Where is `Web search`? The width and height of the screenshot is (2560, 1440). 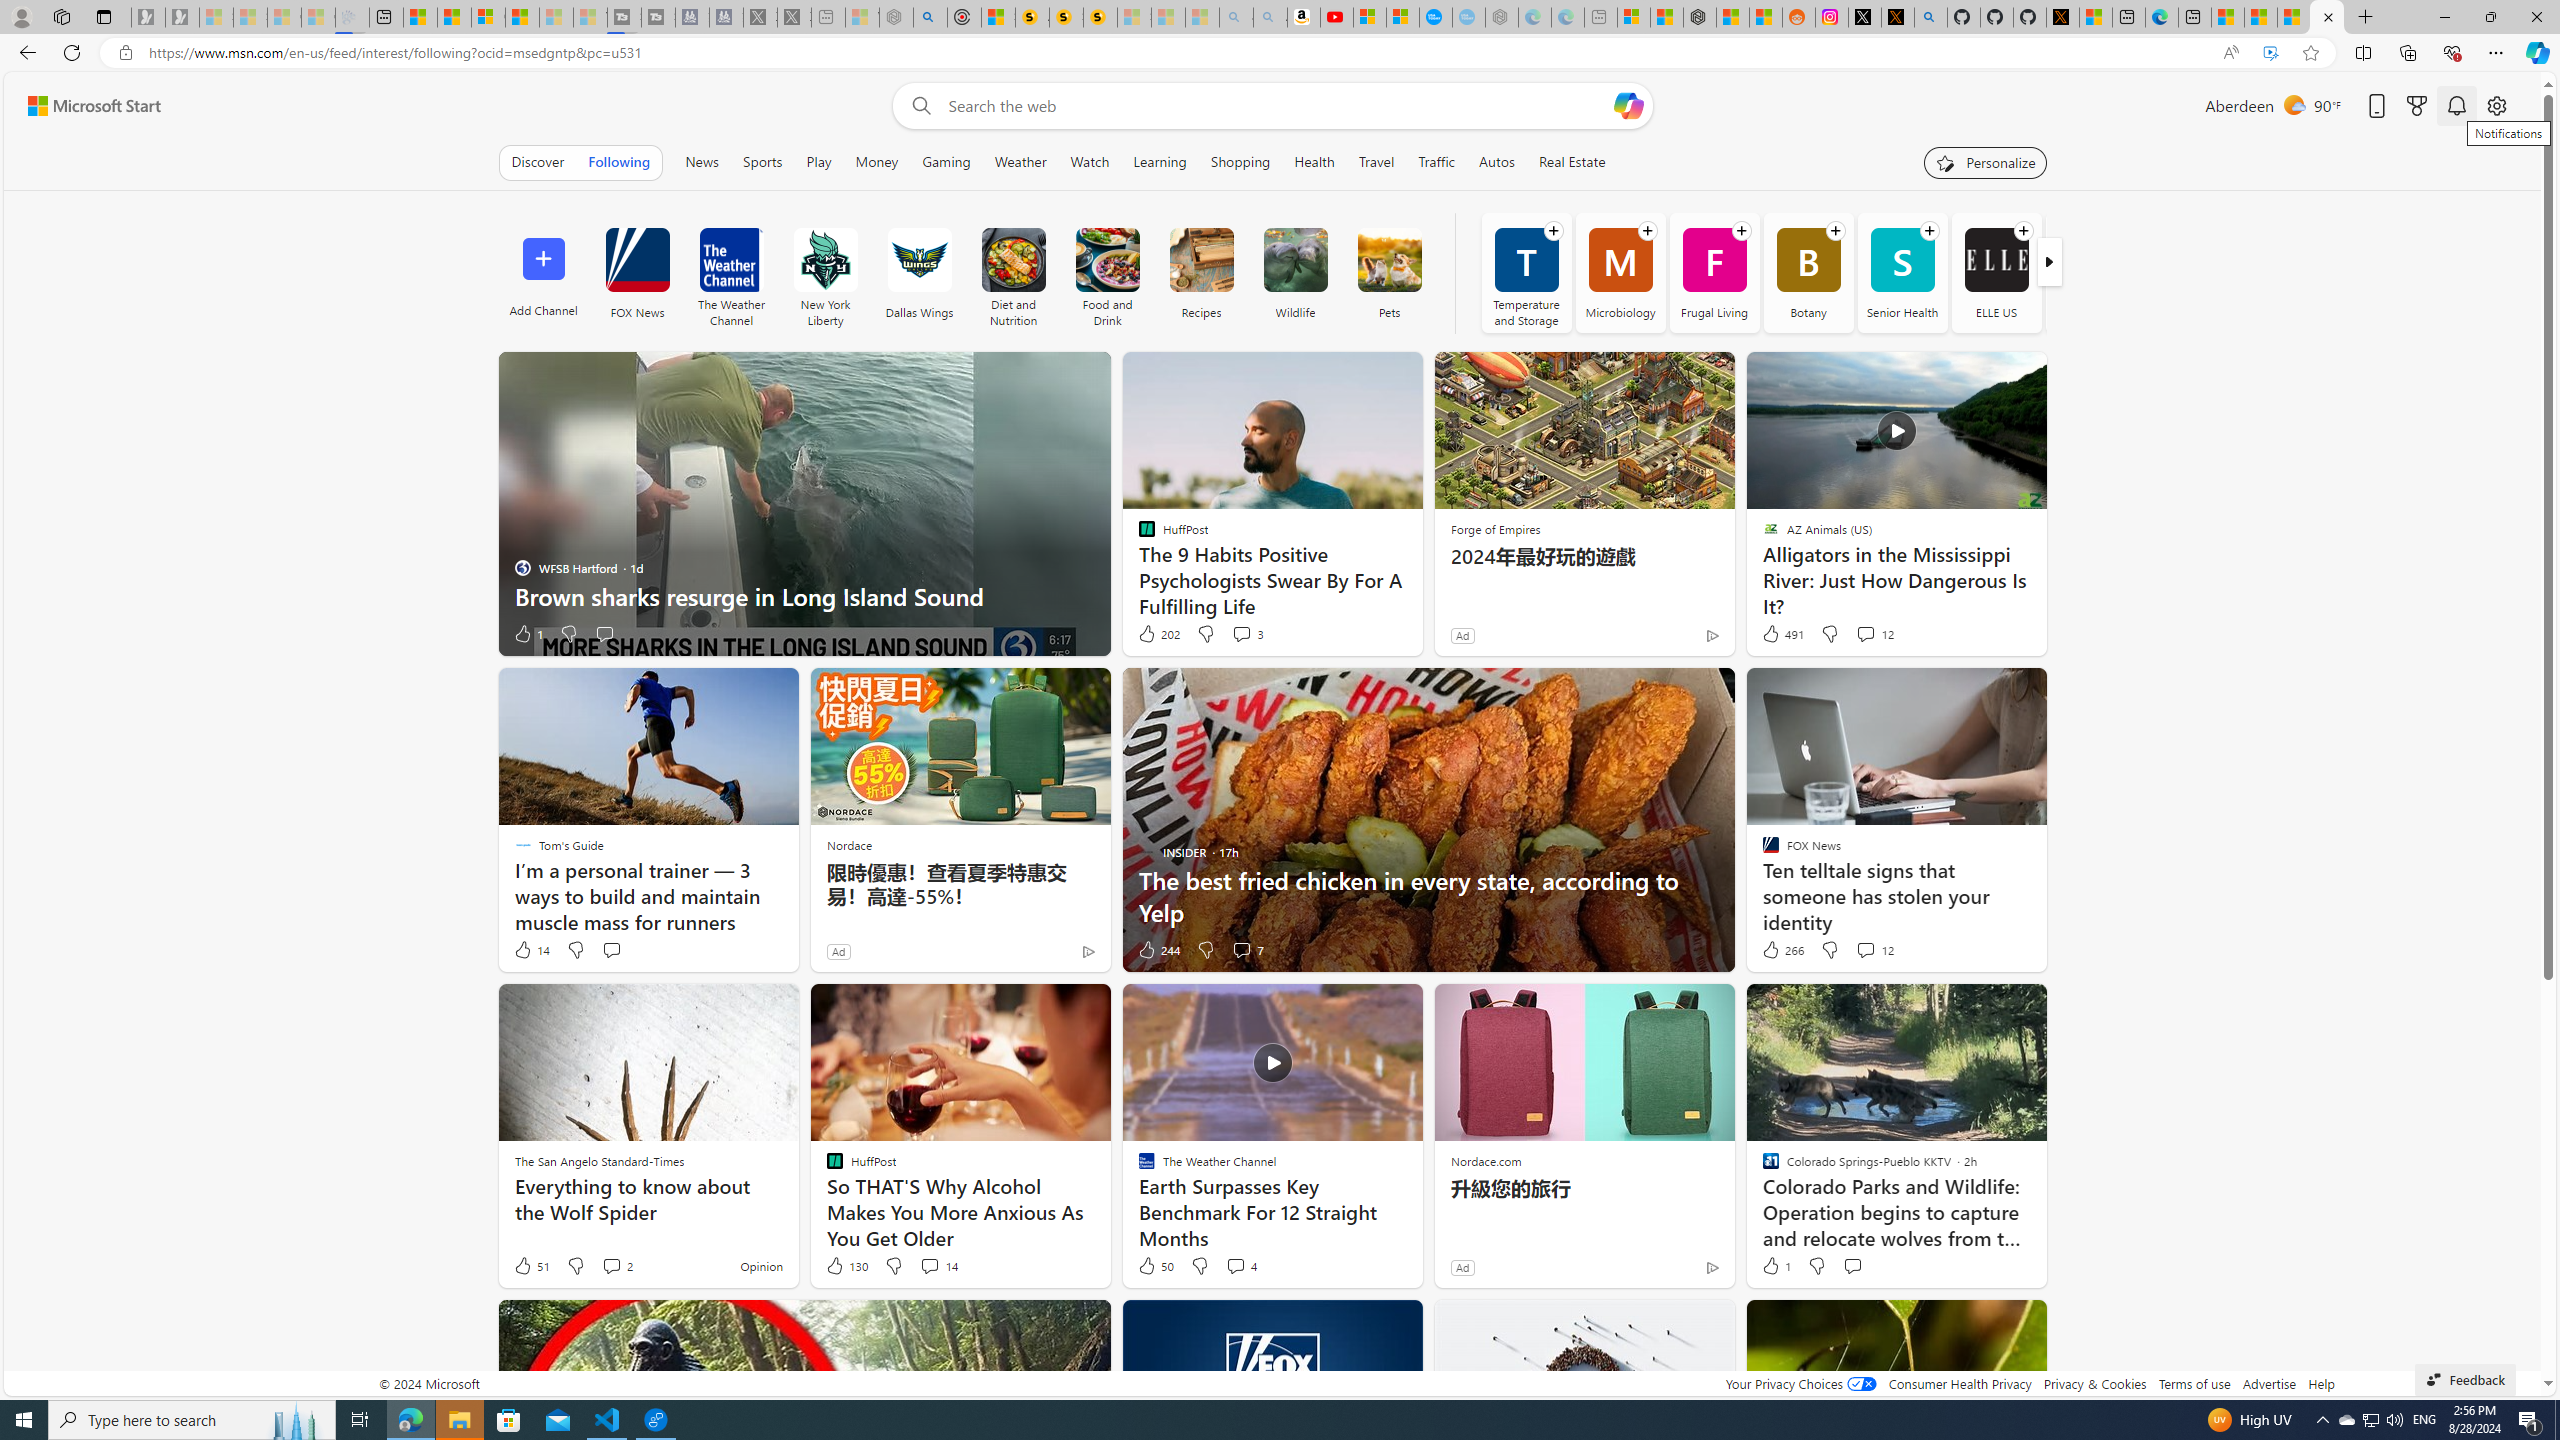 Web search is located at coordinates (916, 106).